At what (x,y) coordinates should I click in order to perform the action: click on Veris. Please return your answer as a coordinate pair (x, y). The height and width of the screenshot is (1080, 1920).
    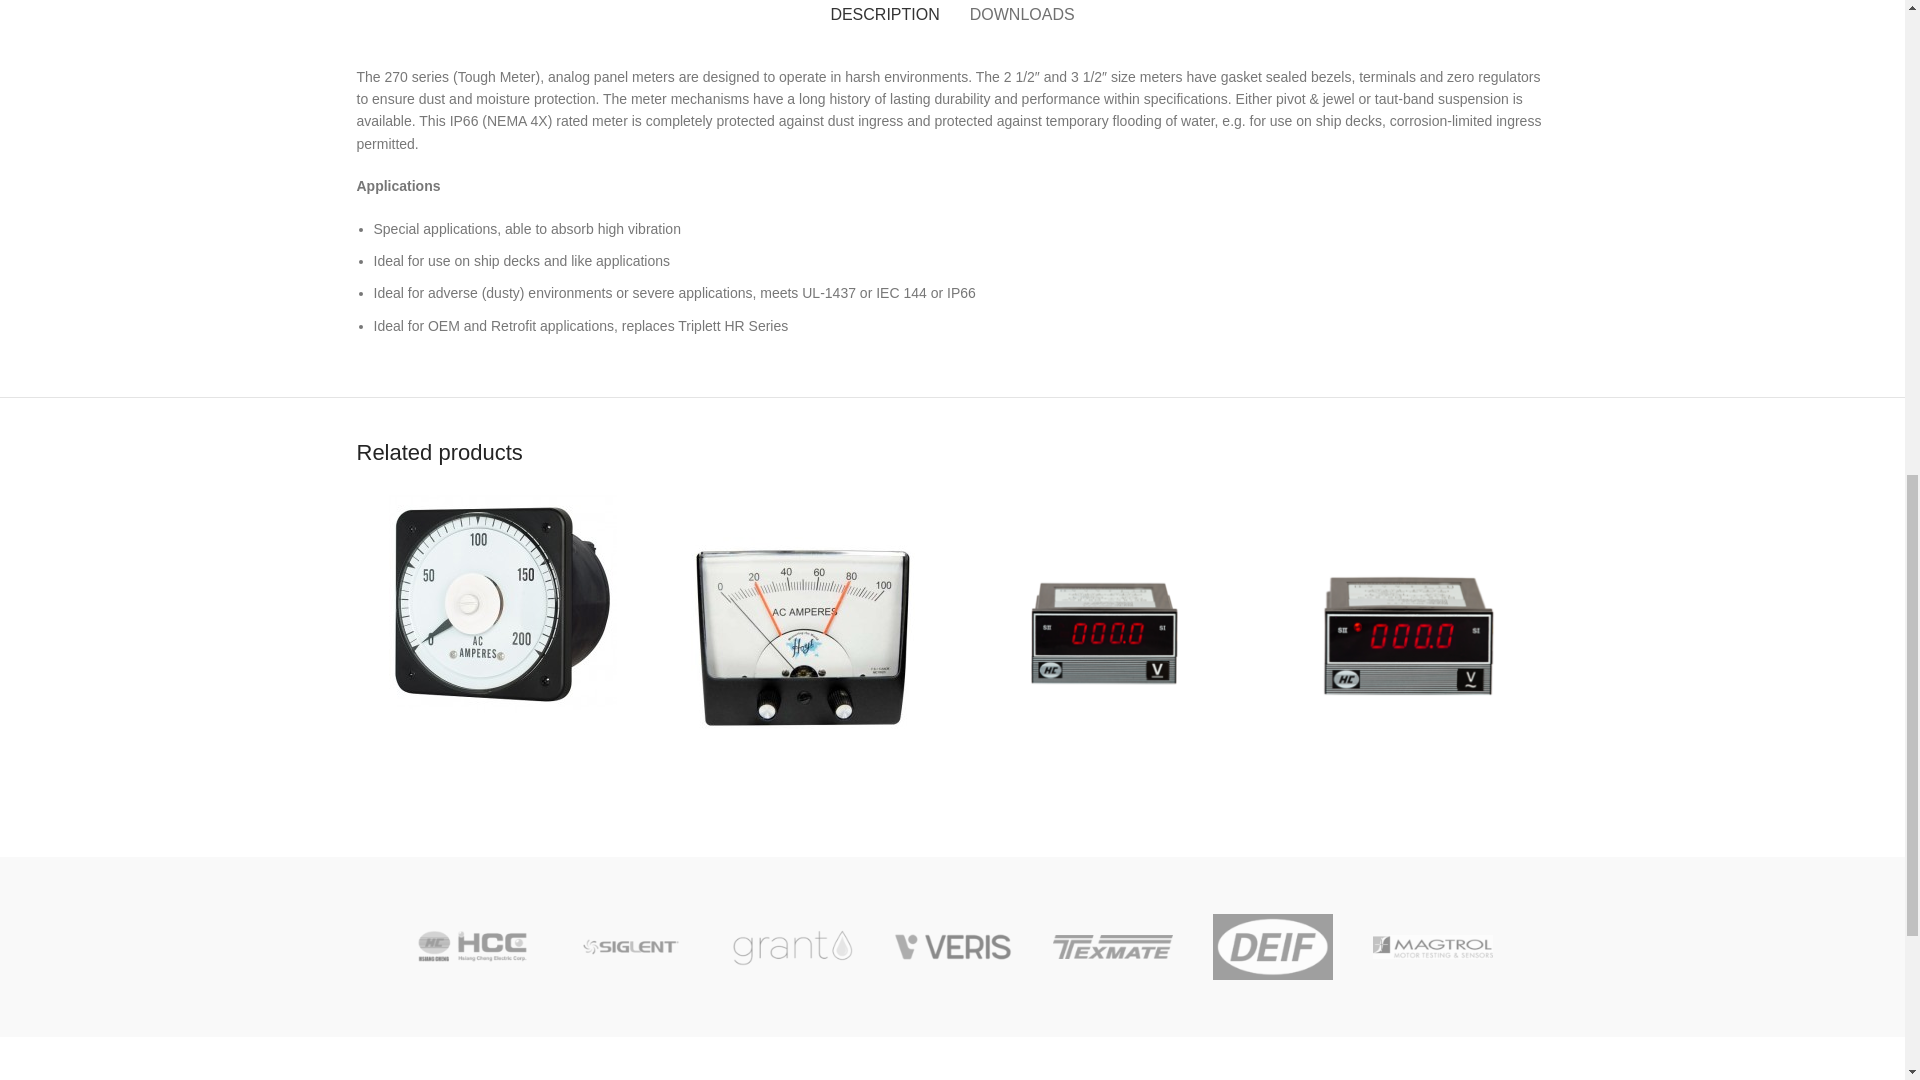
    Looking at the image, I should click on (952, 947).